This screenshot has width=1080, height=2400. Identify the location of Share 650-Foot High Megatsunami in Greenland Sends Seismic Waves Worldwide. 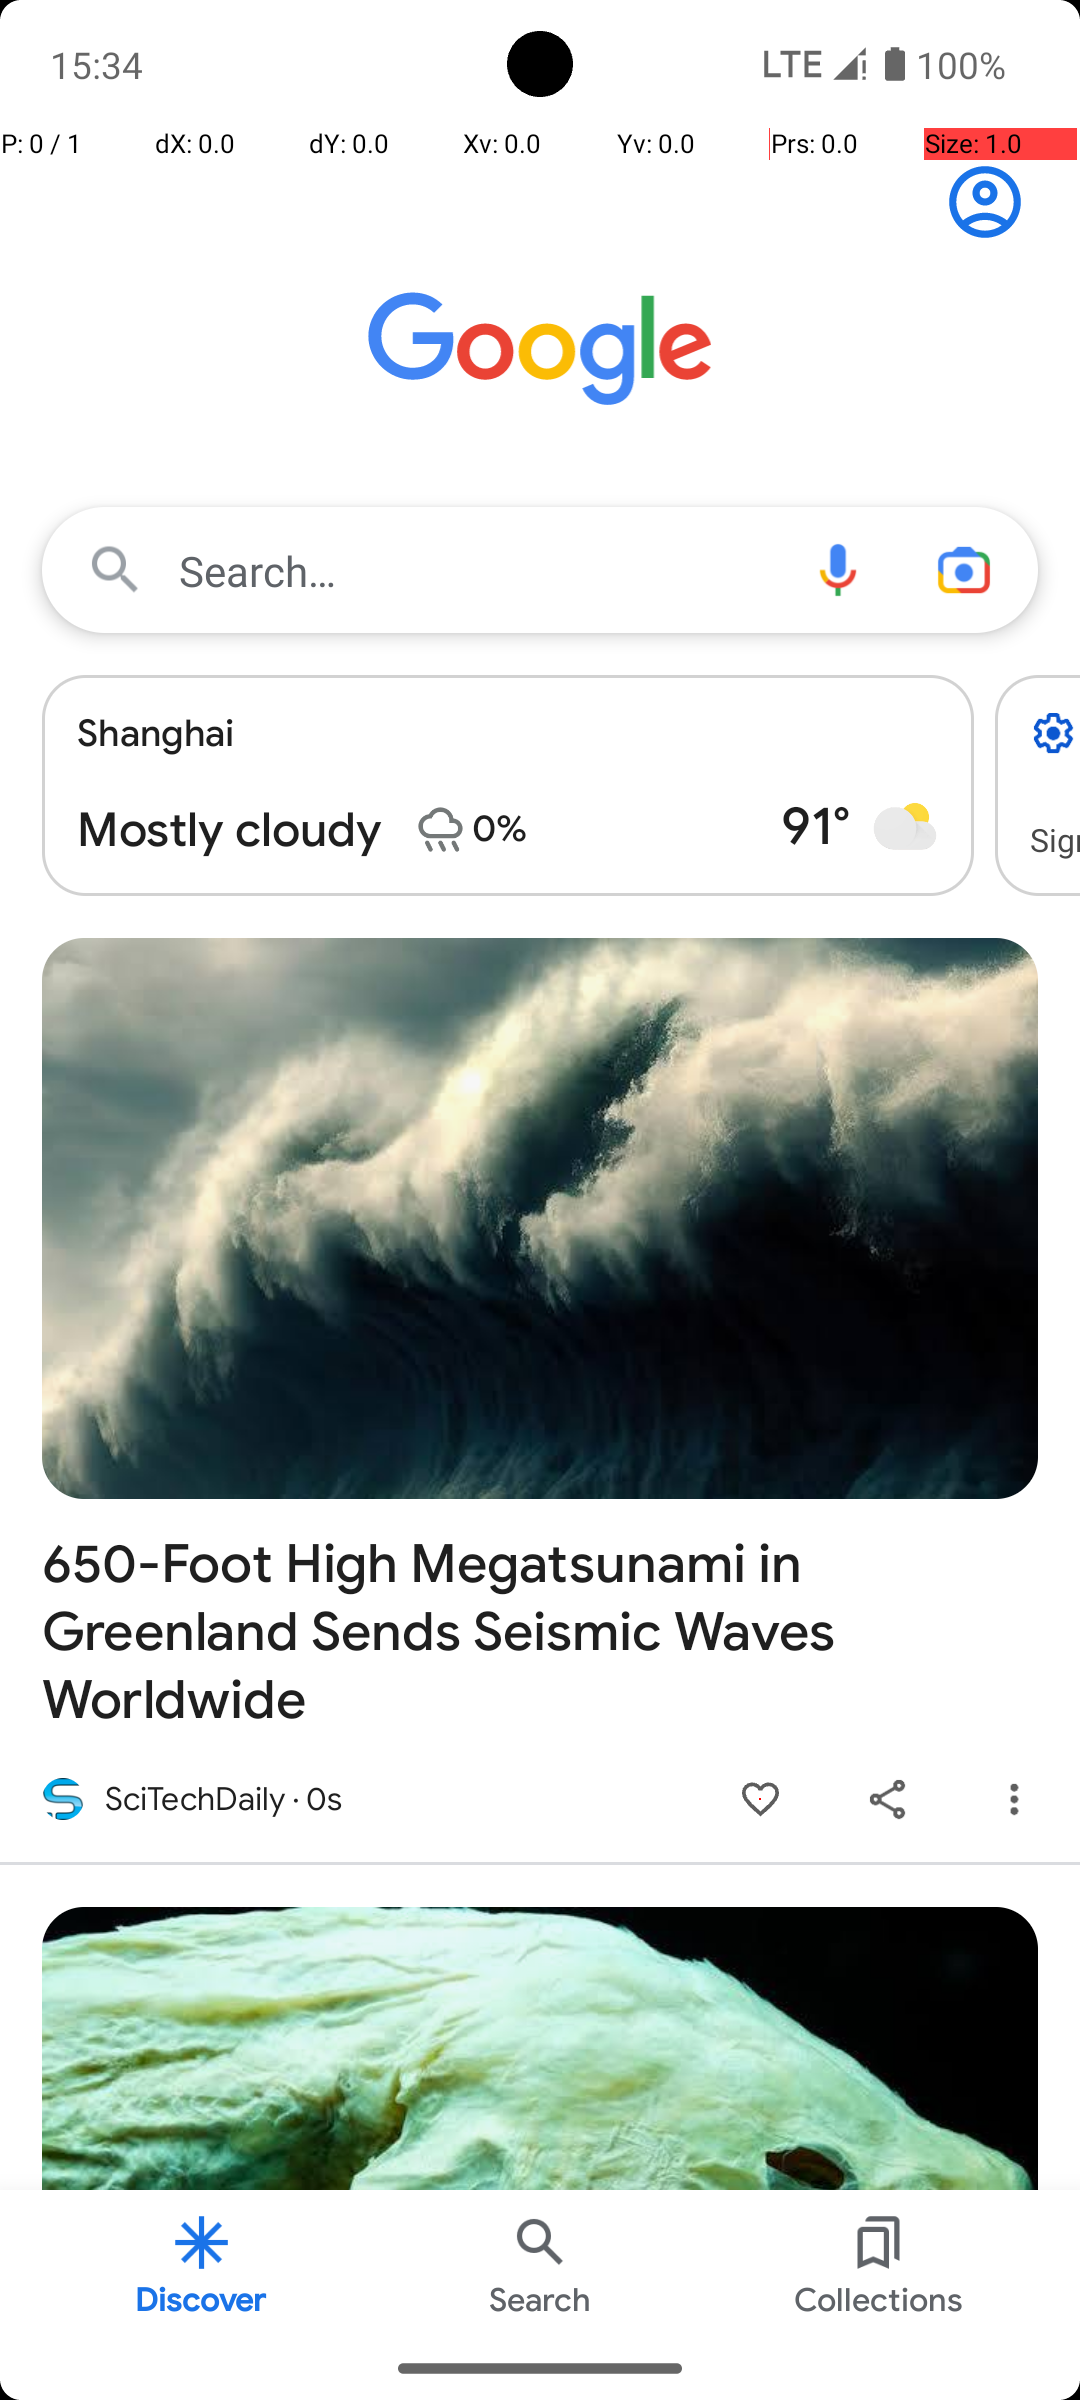
(888, 1800).